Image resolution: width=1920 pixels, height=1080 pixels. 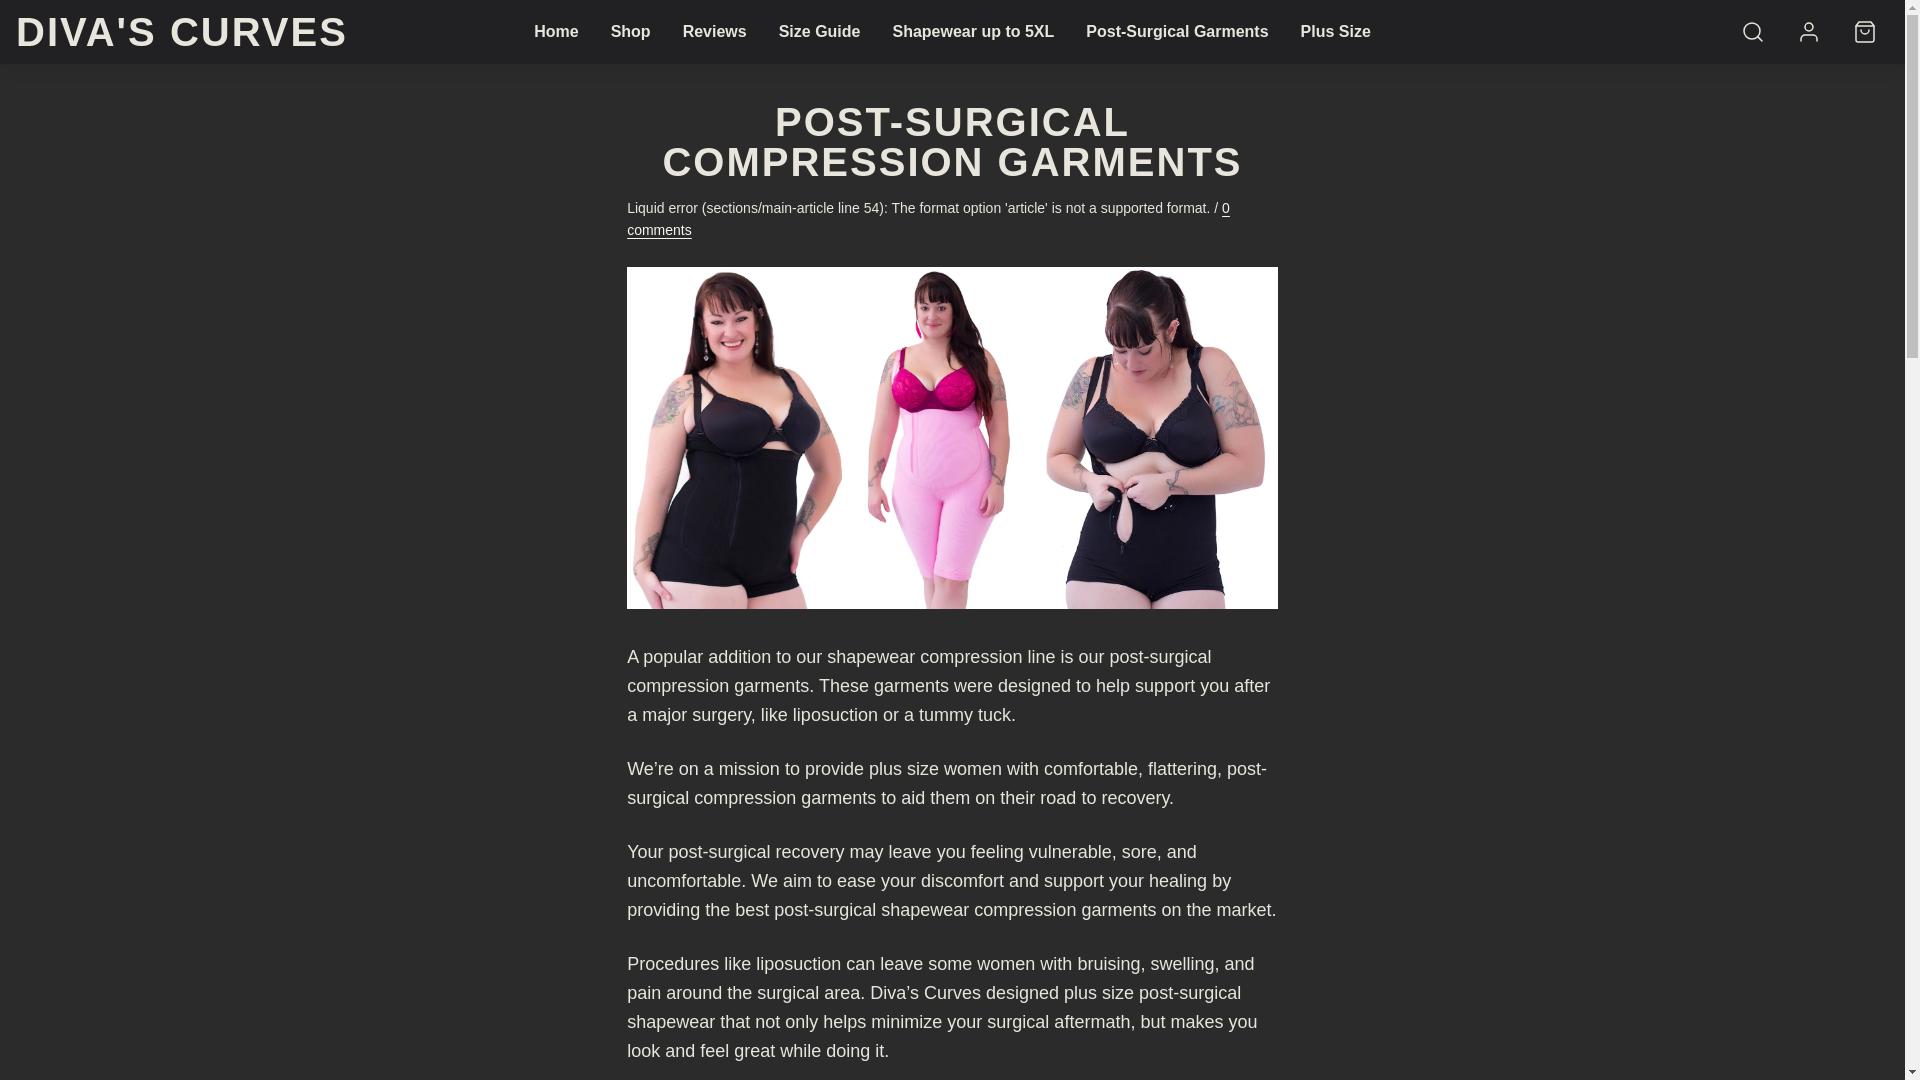 What do you see at coordinates (1753, 32) in the screenshot?
I see `Search` at bounding box center [1753, 32].